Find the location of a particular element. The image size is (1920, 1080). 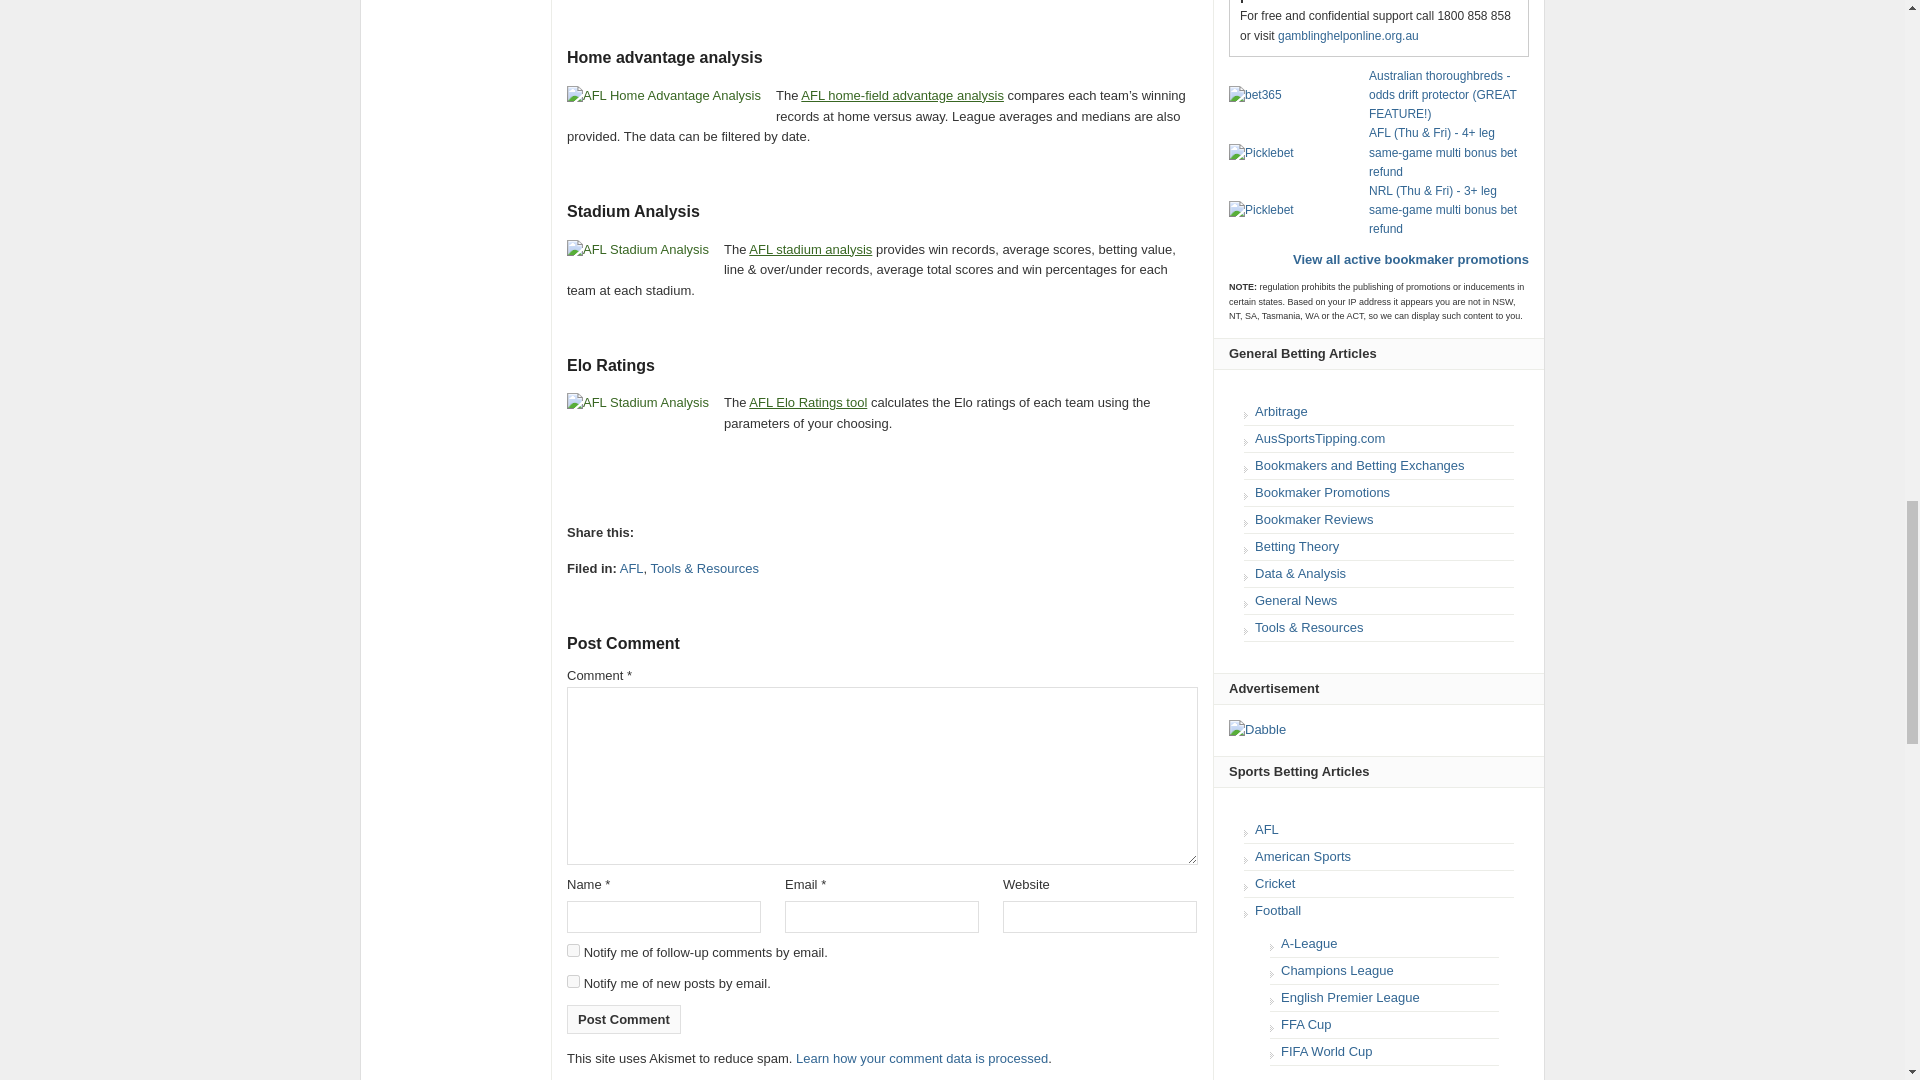

subscribe is located at coordinates (572, 950).